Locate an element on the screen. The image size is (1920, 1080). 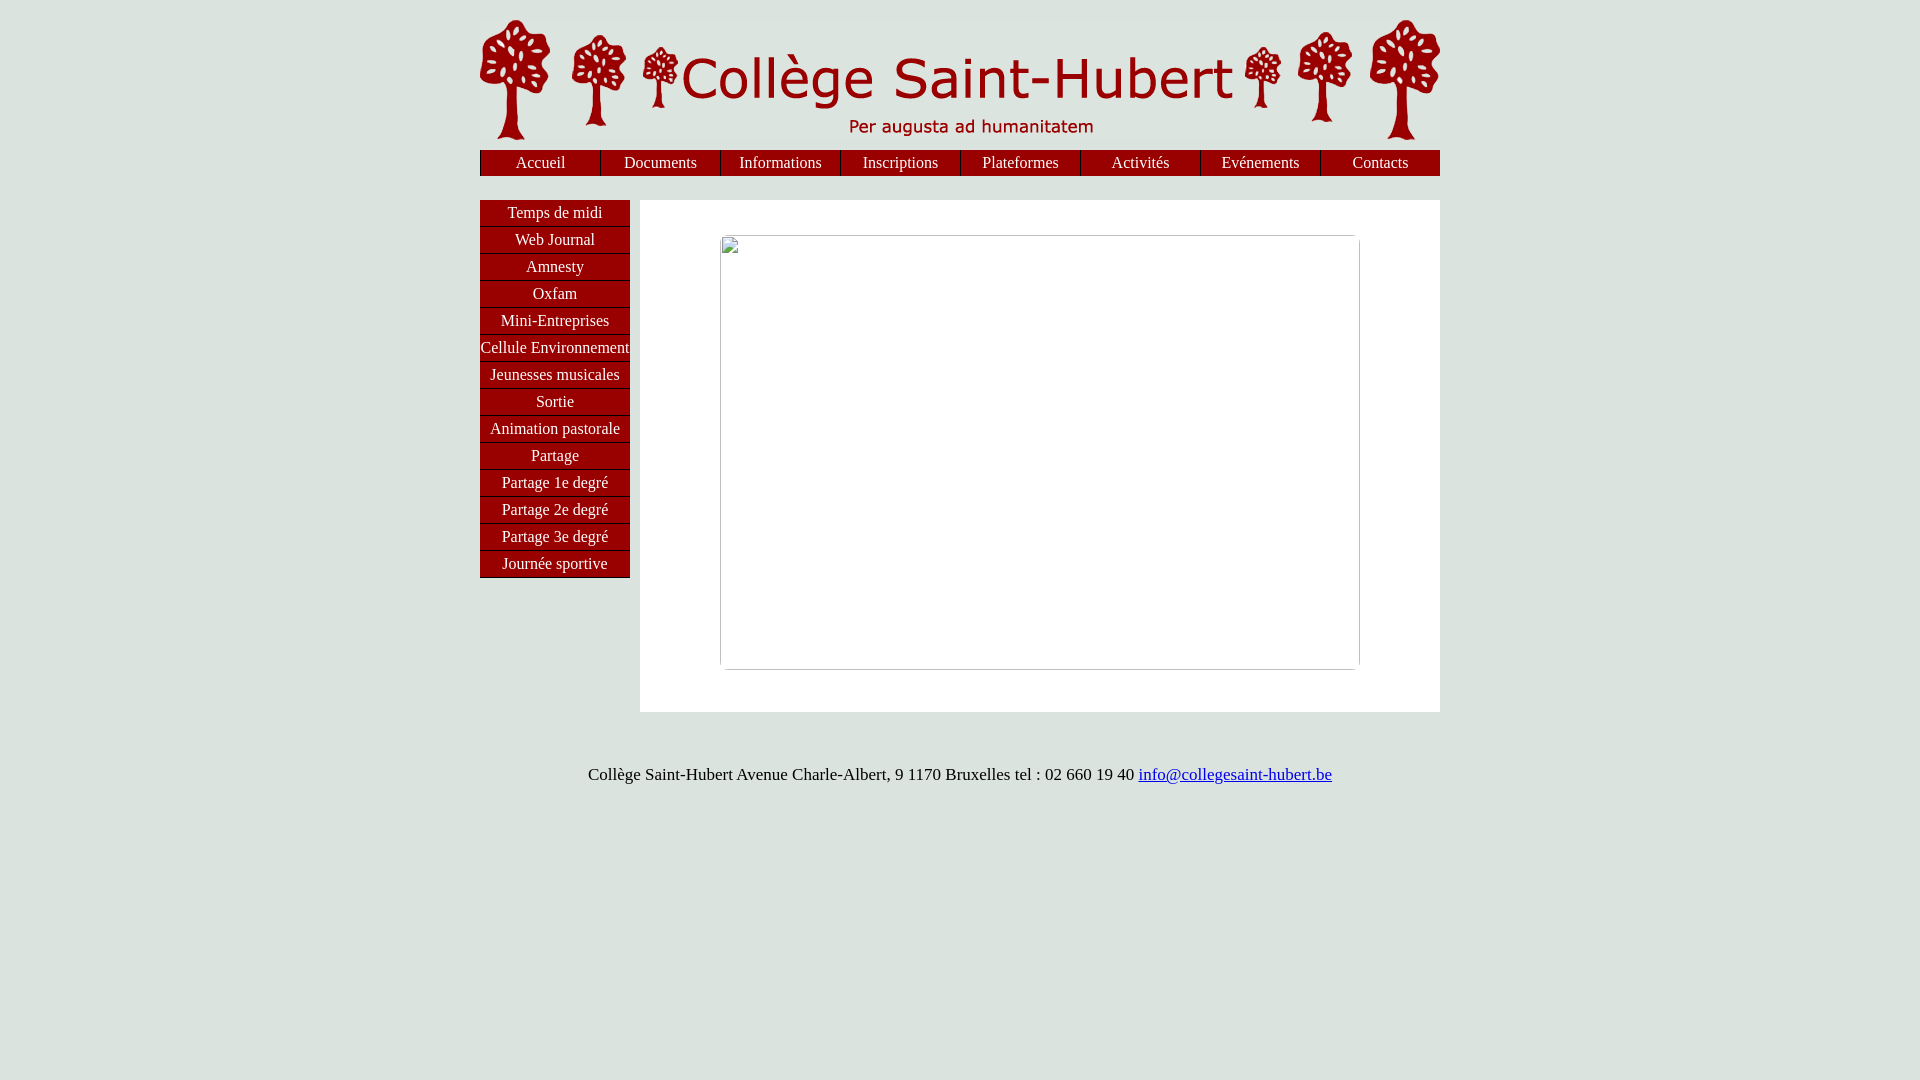
Inscriptions is located at coordinates (900, 163).